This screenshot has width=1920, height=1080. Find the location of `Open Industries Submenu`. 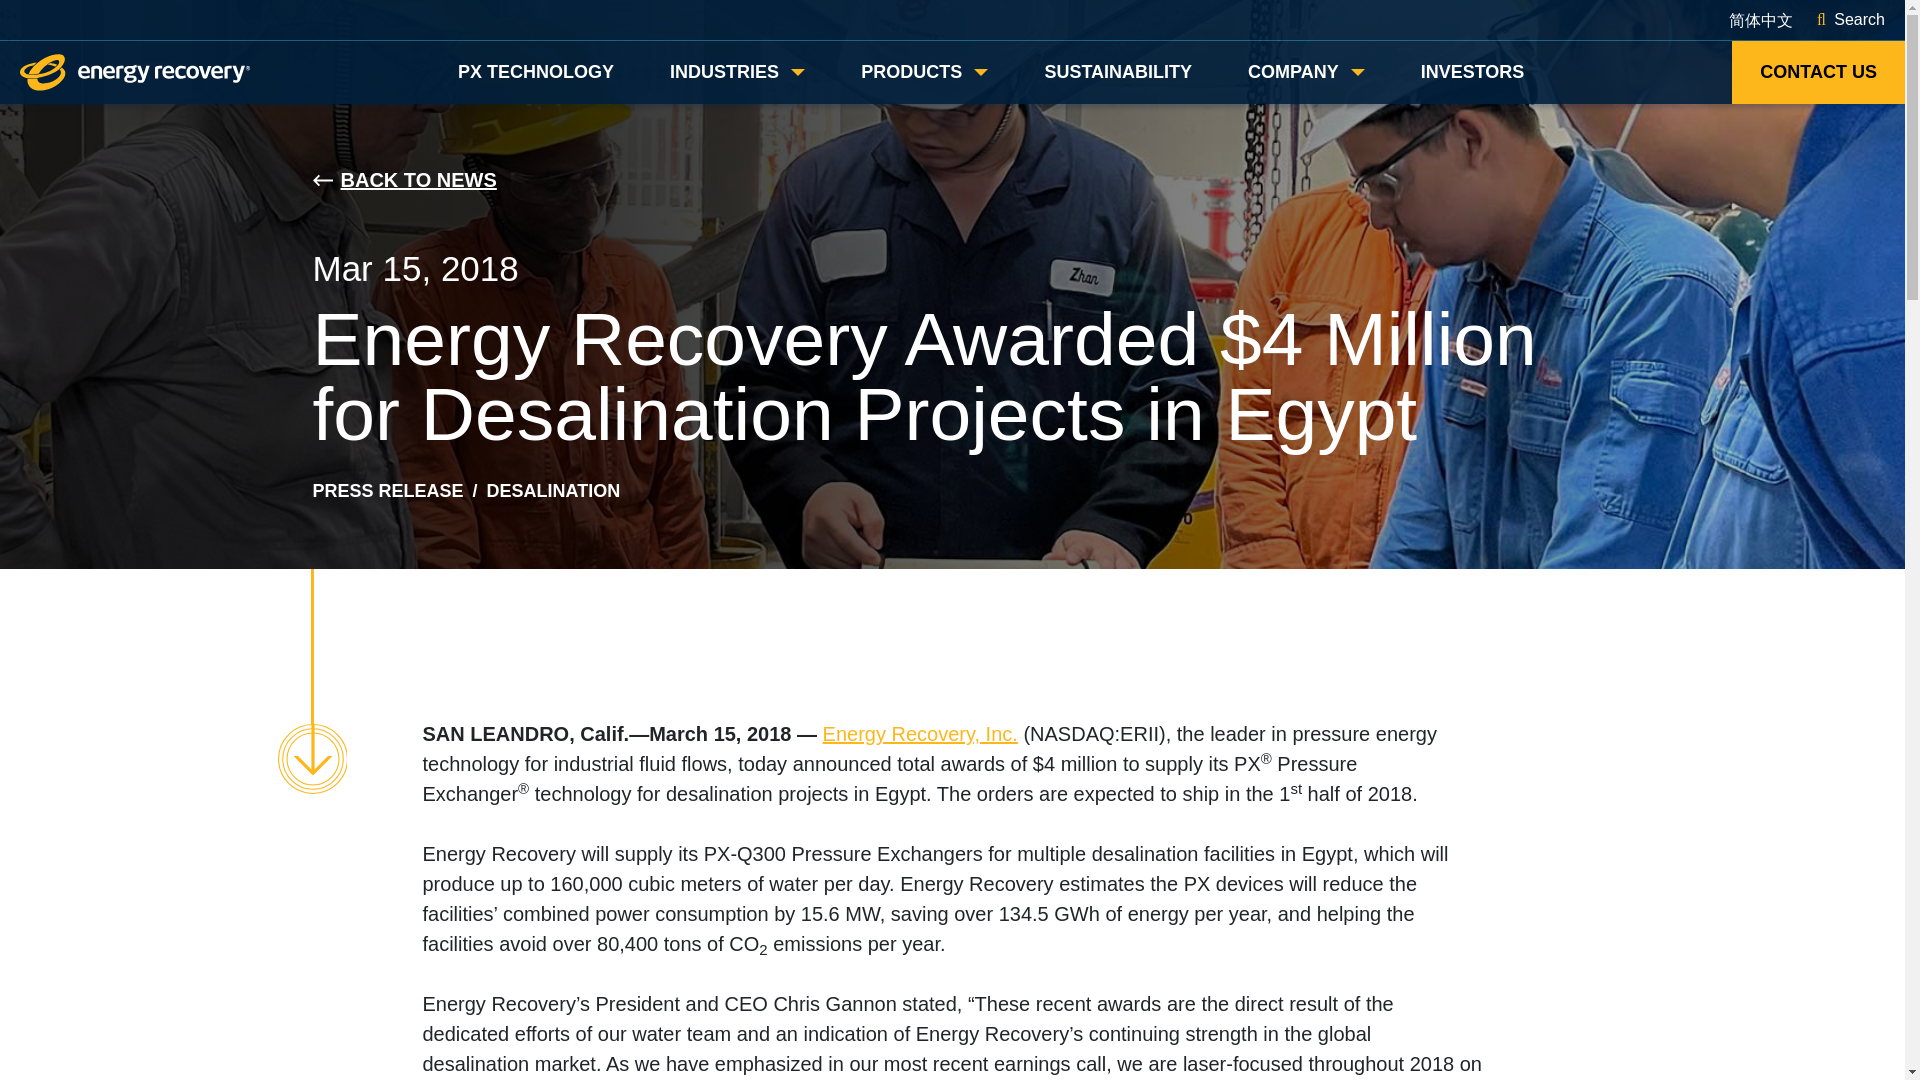

Open Industries Submenu is located at coordinates (737, 72).